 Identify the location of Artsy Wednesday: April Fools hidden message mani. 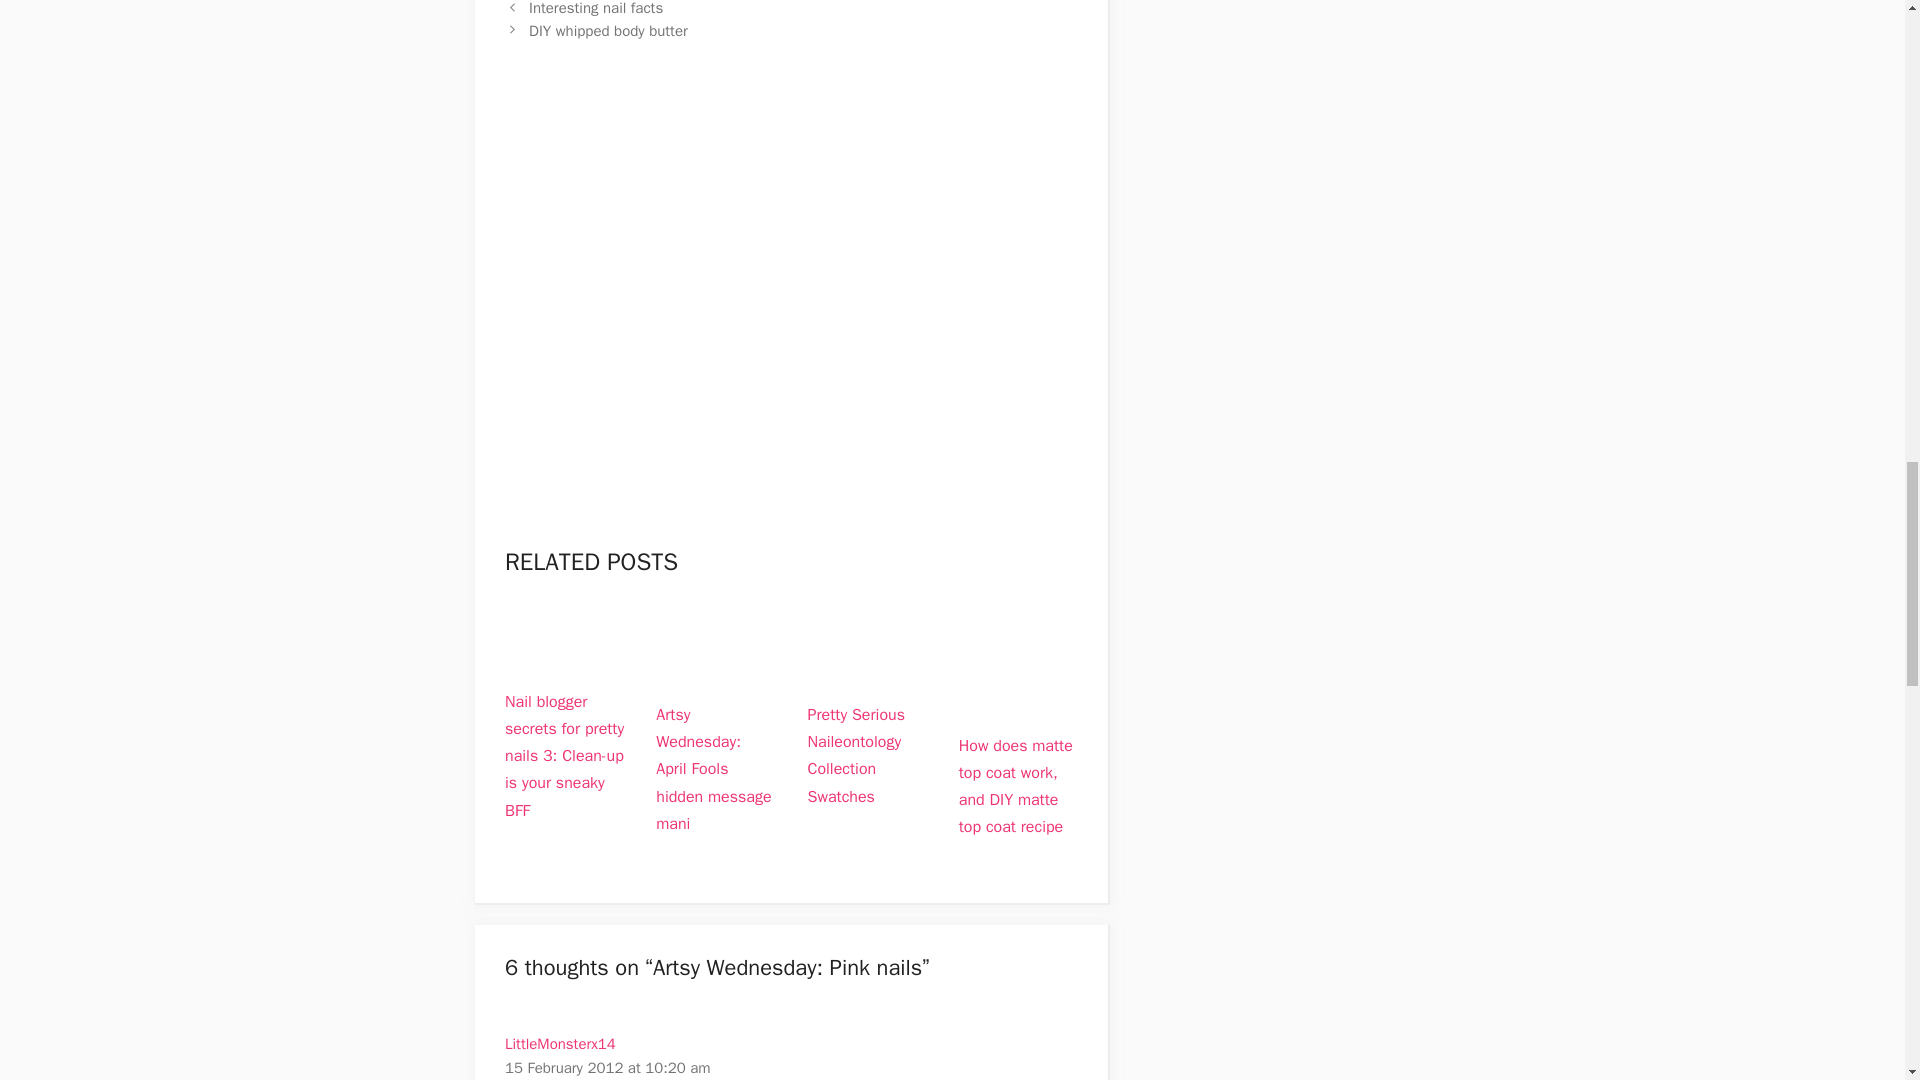
(714, 769).